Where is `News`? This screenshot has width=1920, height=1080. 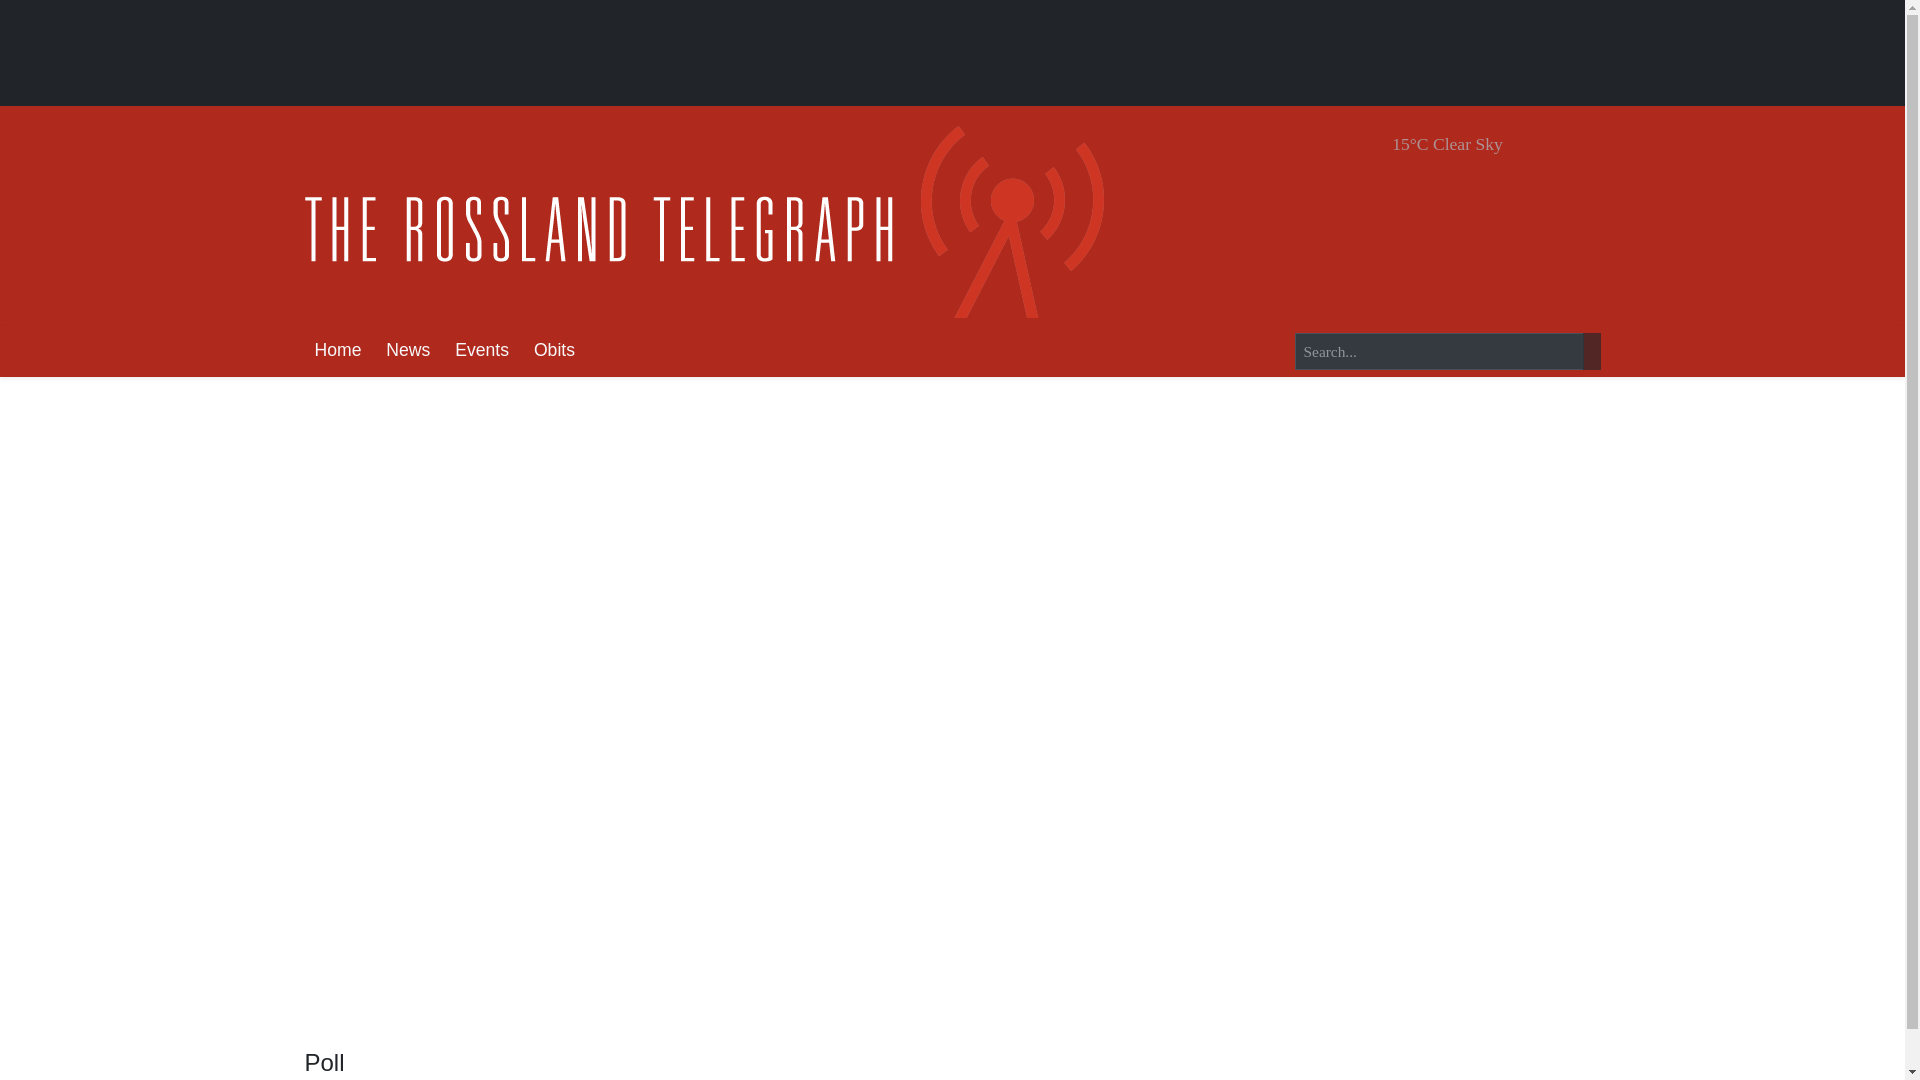
News is located at coordinates (408, 351).